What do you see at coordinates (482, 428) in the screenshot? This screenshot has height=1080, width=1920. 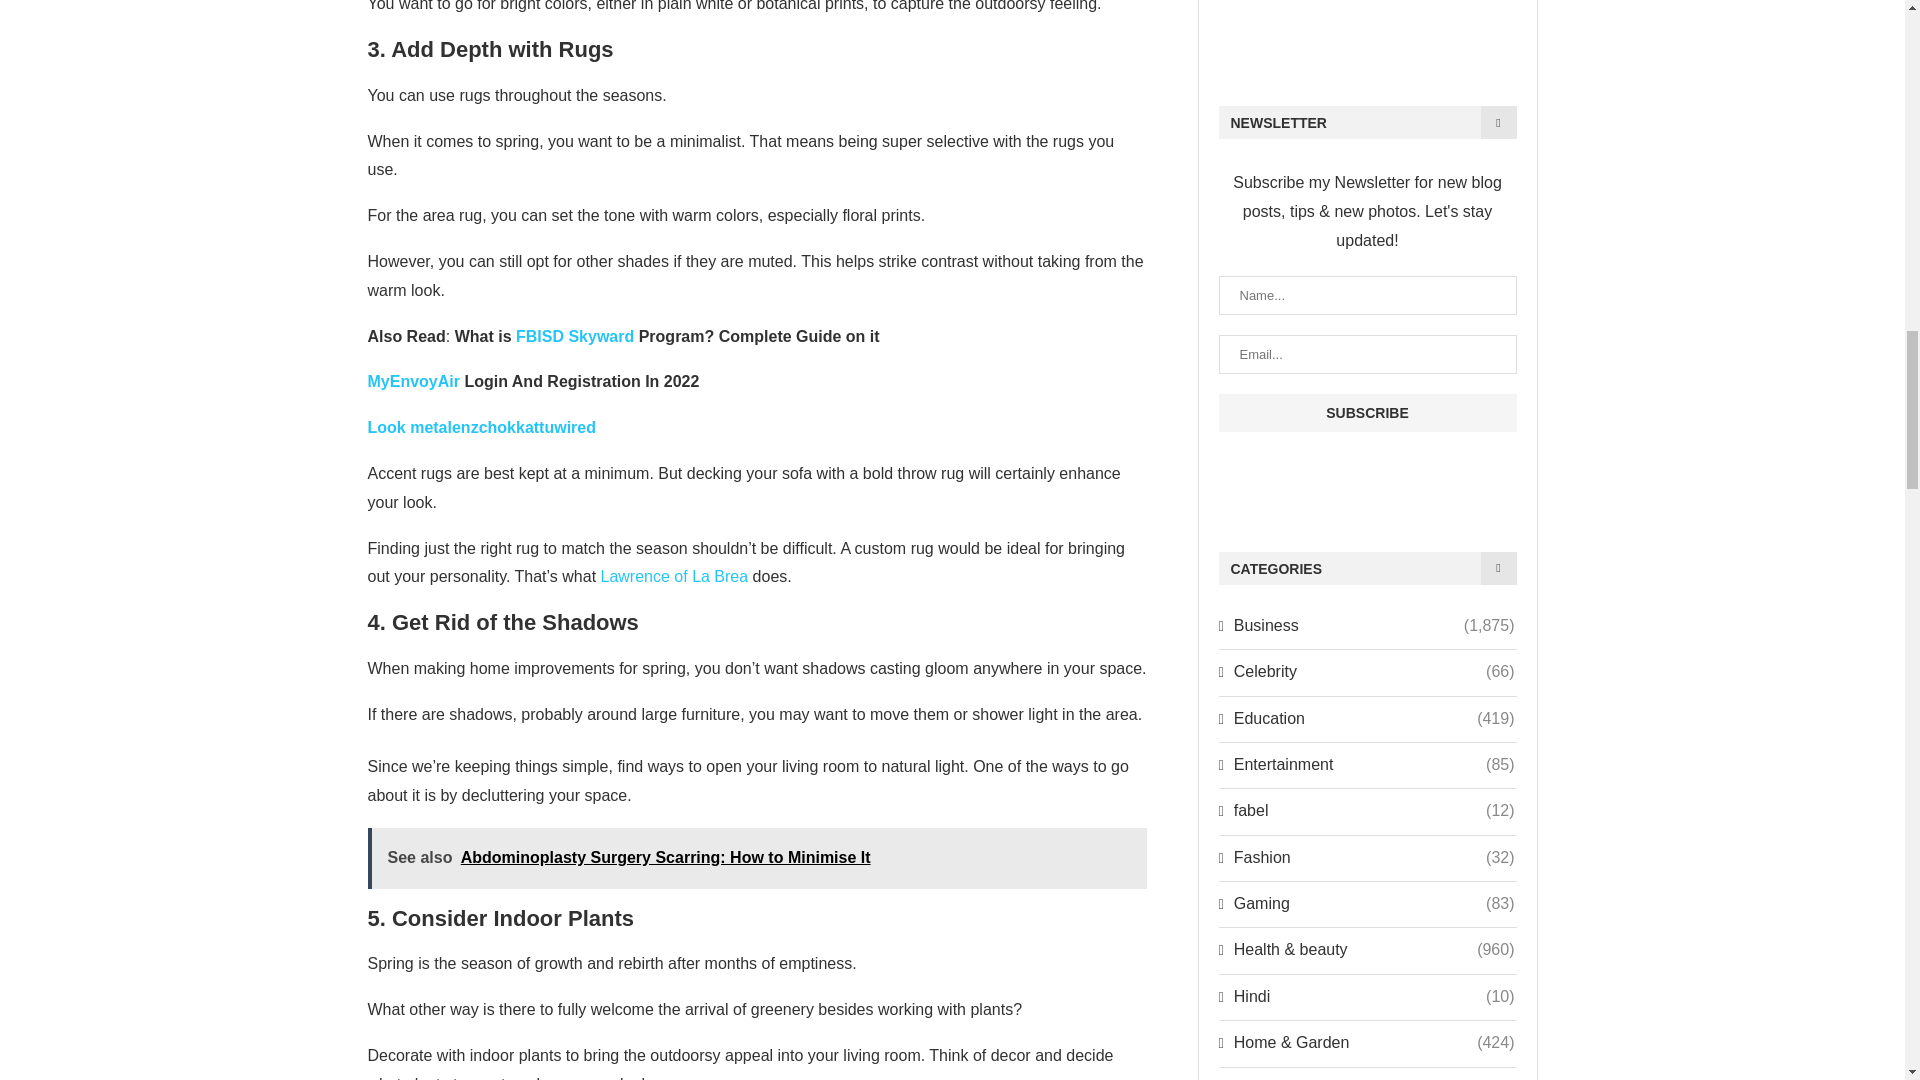 I see `Look metalenzchokkattuwired` at bounding box center [482, 428].